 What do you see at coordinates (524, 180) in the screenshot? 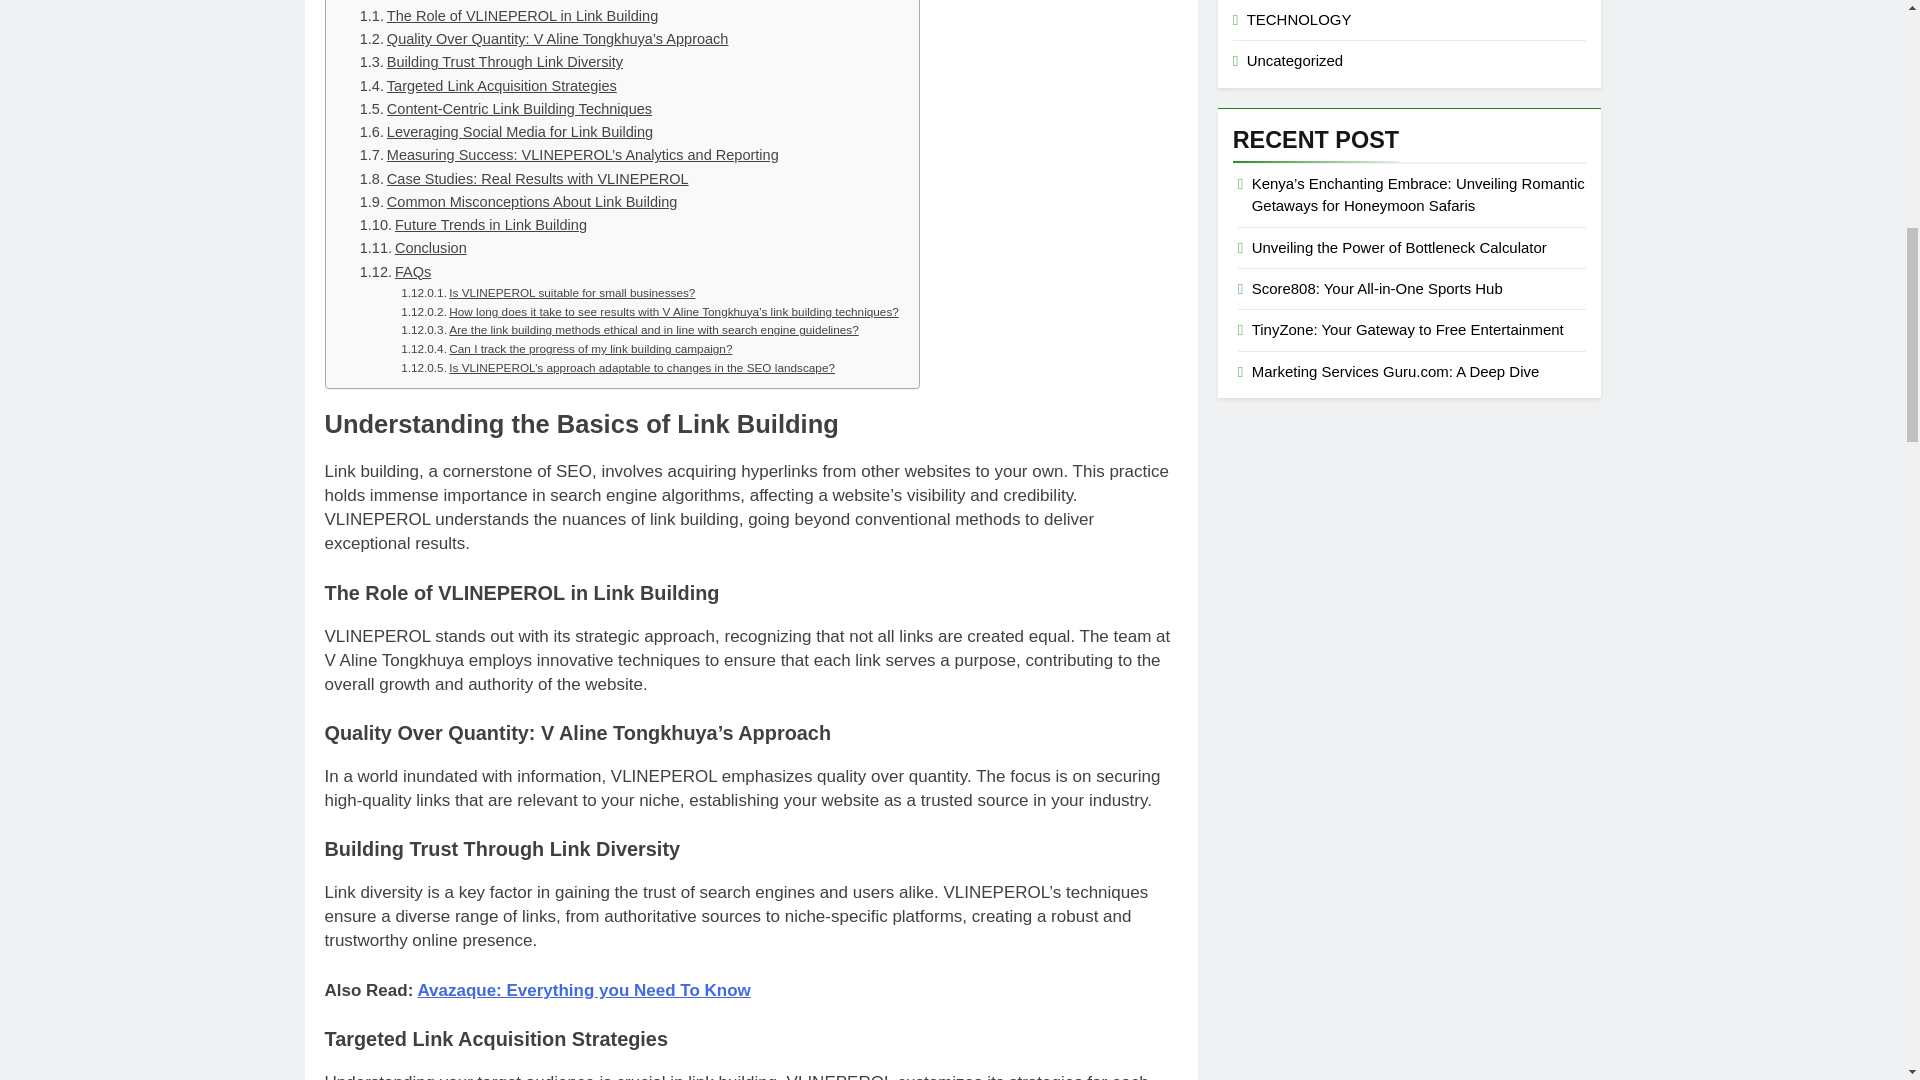
I see `Case Studies: Real Results with VLINEPEROL` at bounding box center [524, 180].